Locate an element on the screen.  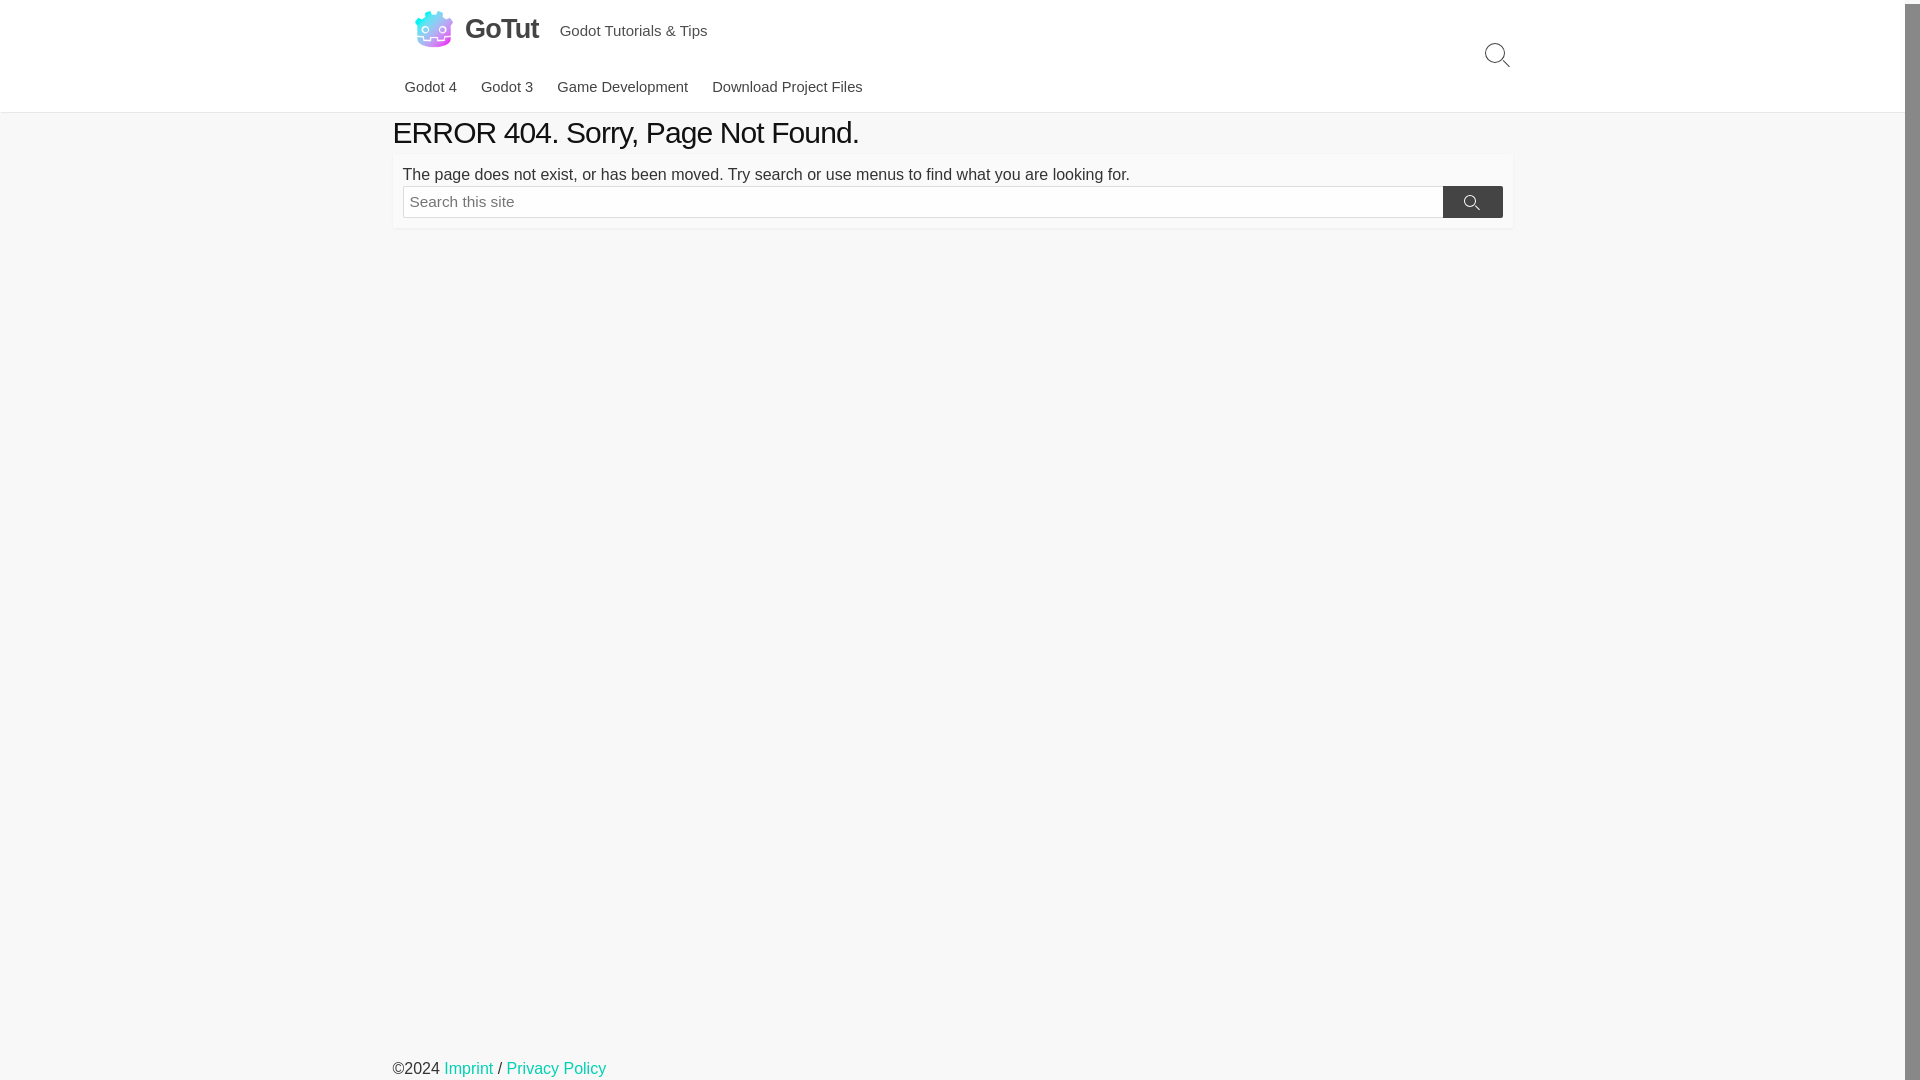
Godot 3 is located at coordinates (506, 86).